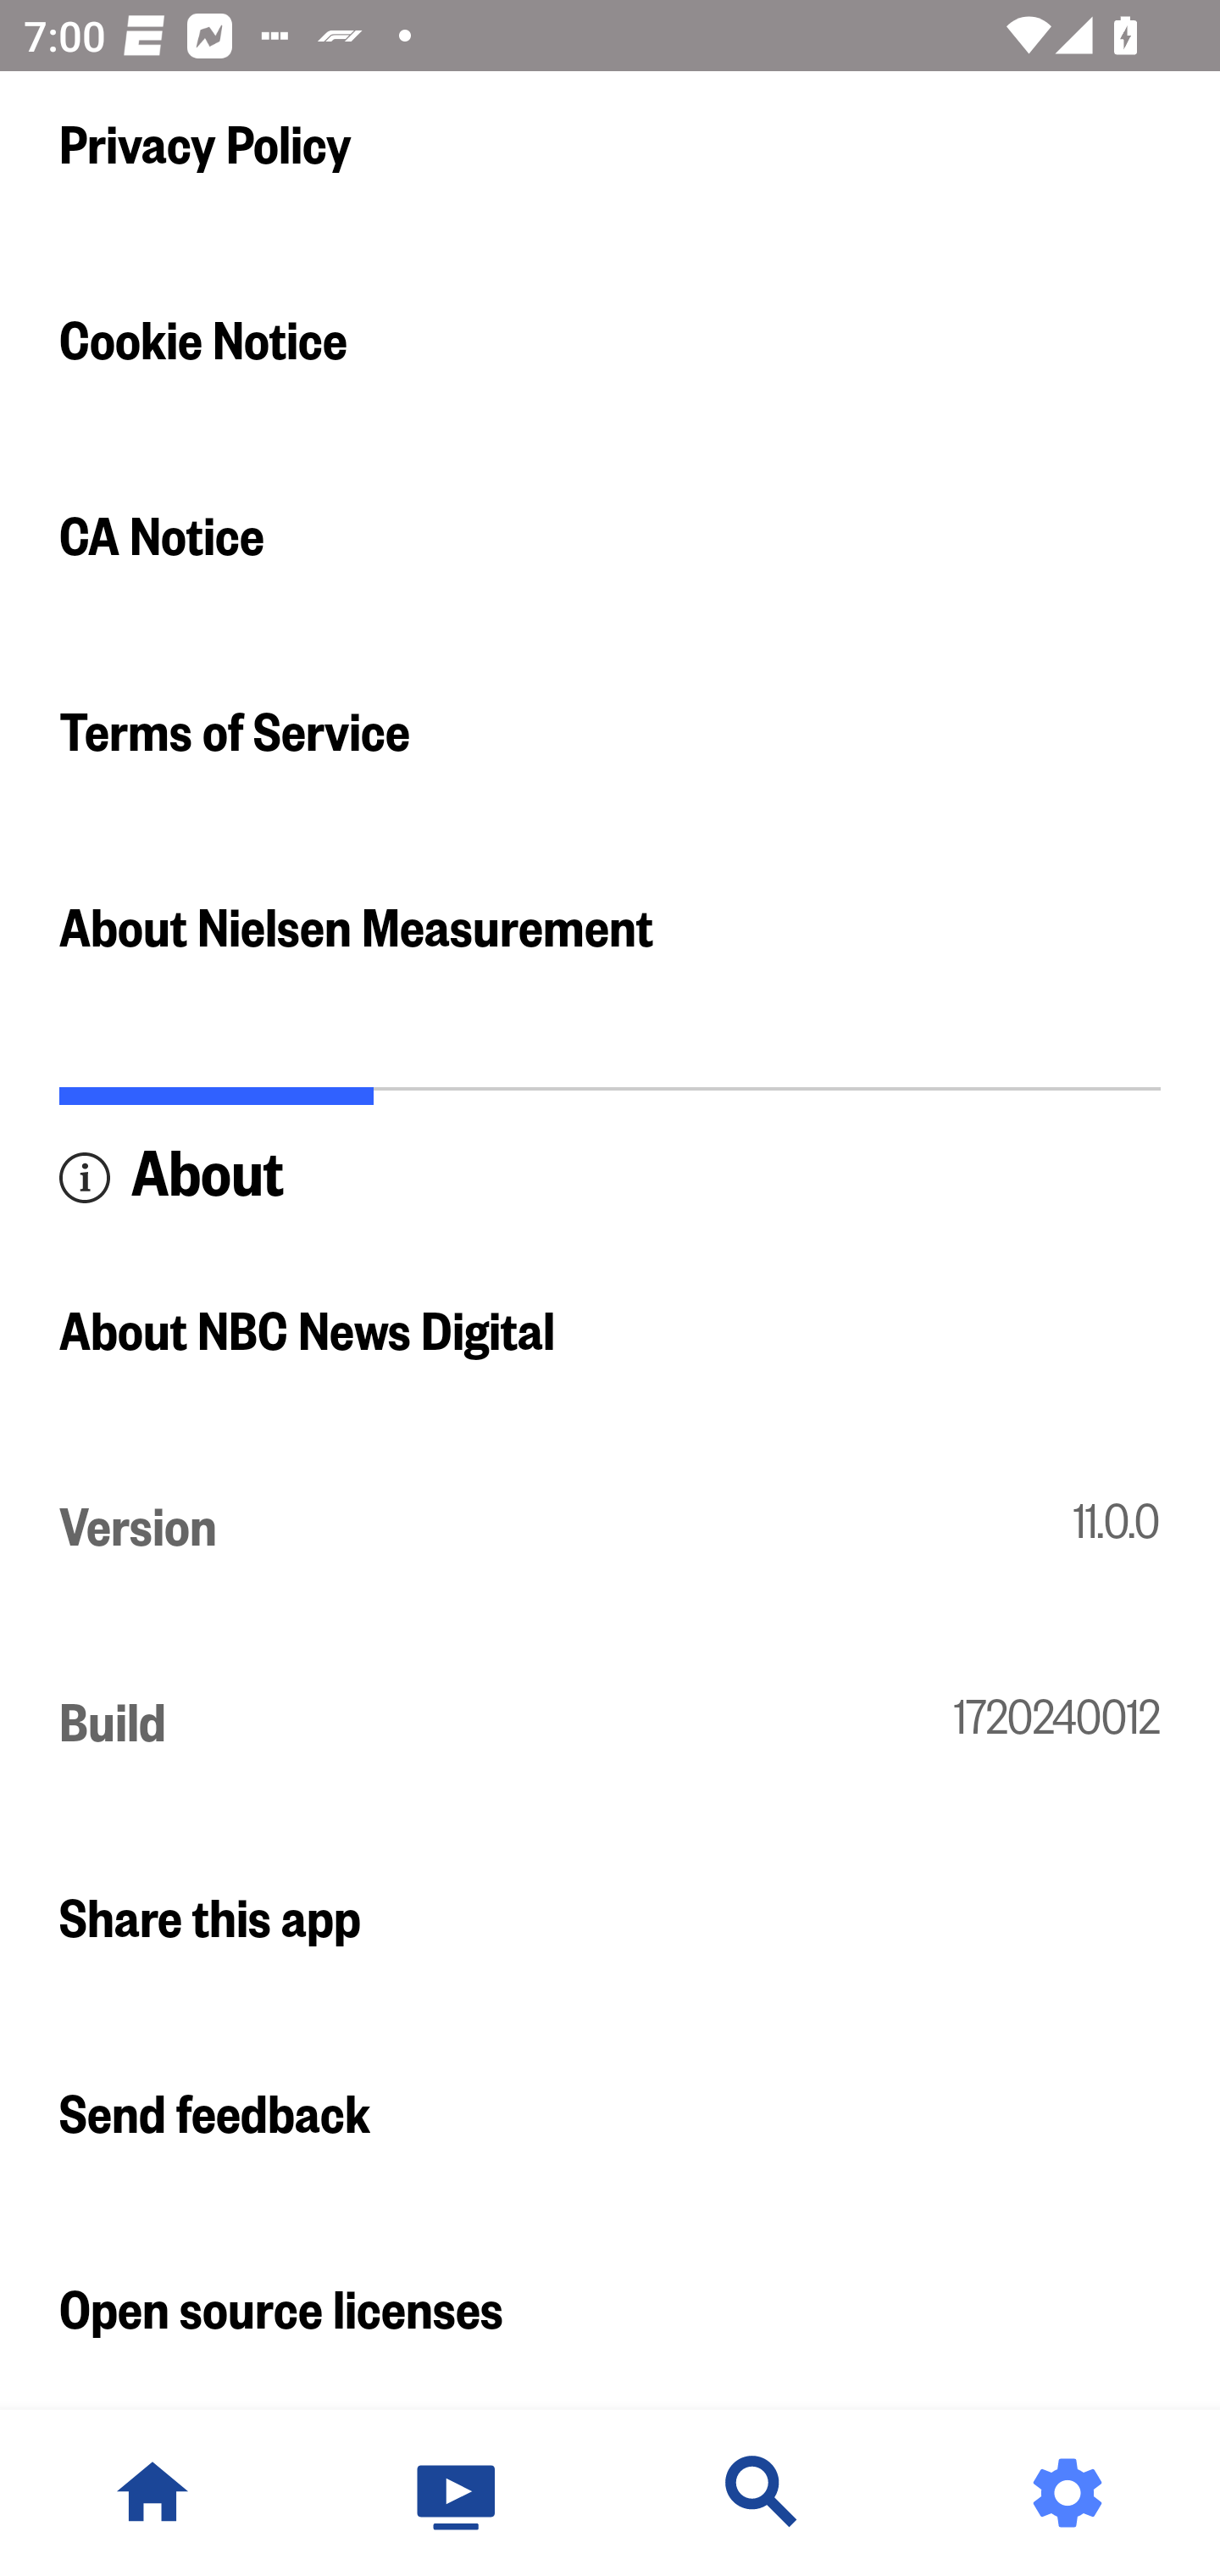 This screenshot has width=1220, height=2576. I want to click on About Nielsen Measurement, so click(610, 929).